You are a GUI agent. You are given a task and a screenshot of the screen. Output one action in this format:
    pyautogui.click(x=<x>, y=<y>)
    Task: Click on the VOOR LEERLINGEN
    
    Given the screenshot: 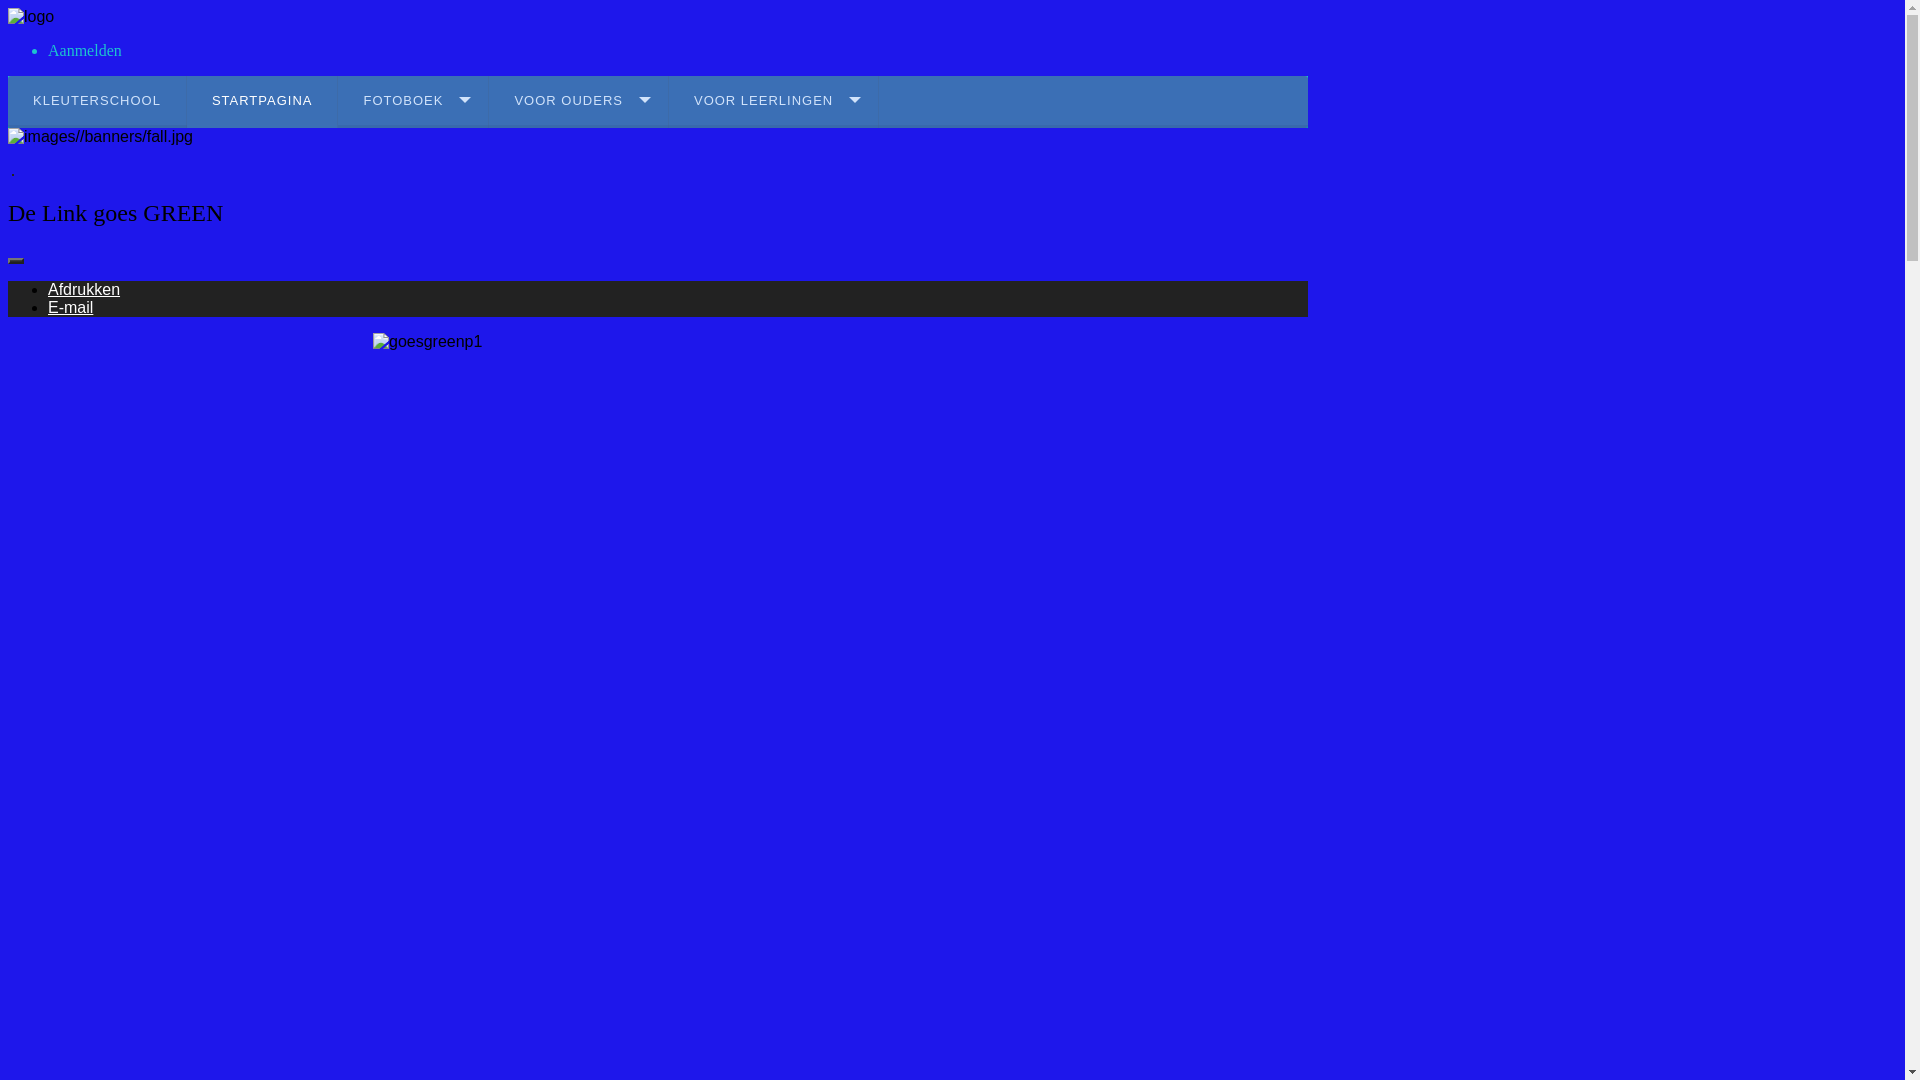 What is the action you would take?
    pyautogui.click(x=774, y=102)
    